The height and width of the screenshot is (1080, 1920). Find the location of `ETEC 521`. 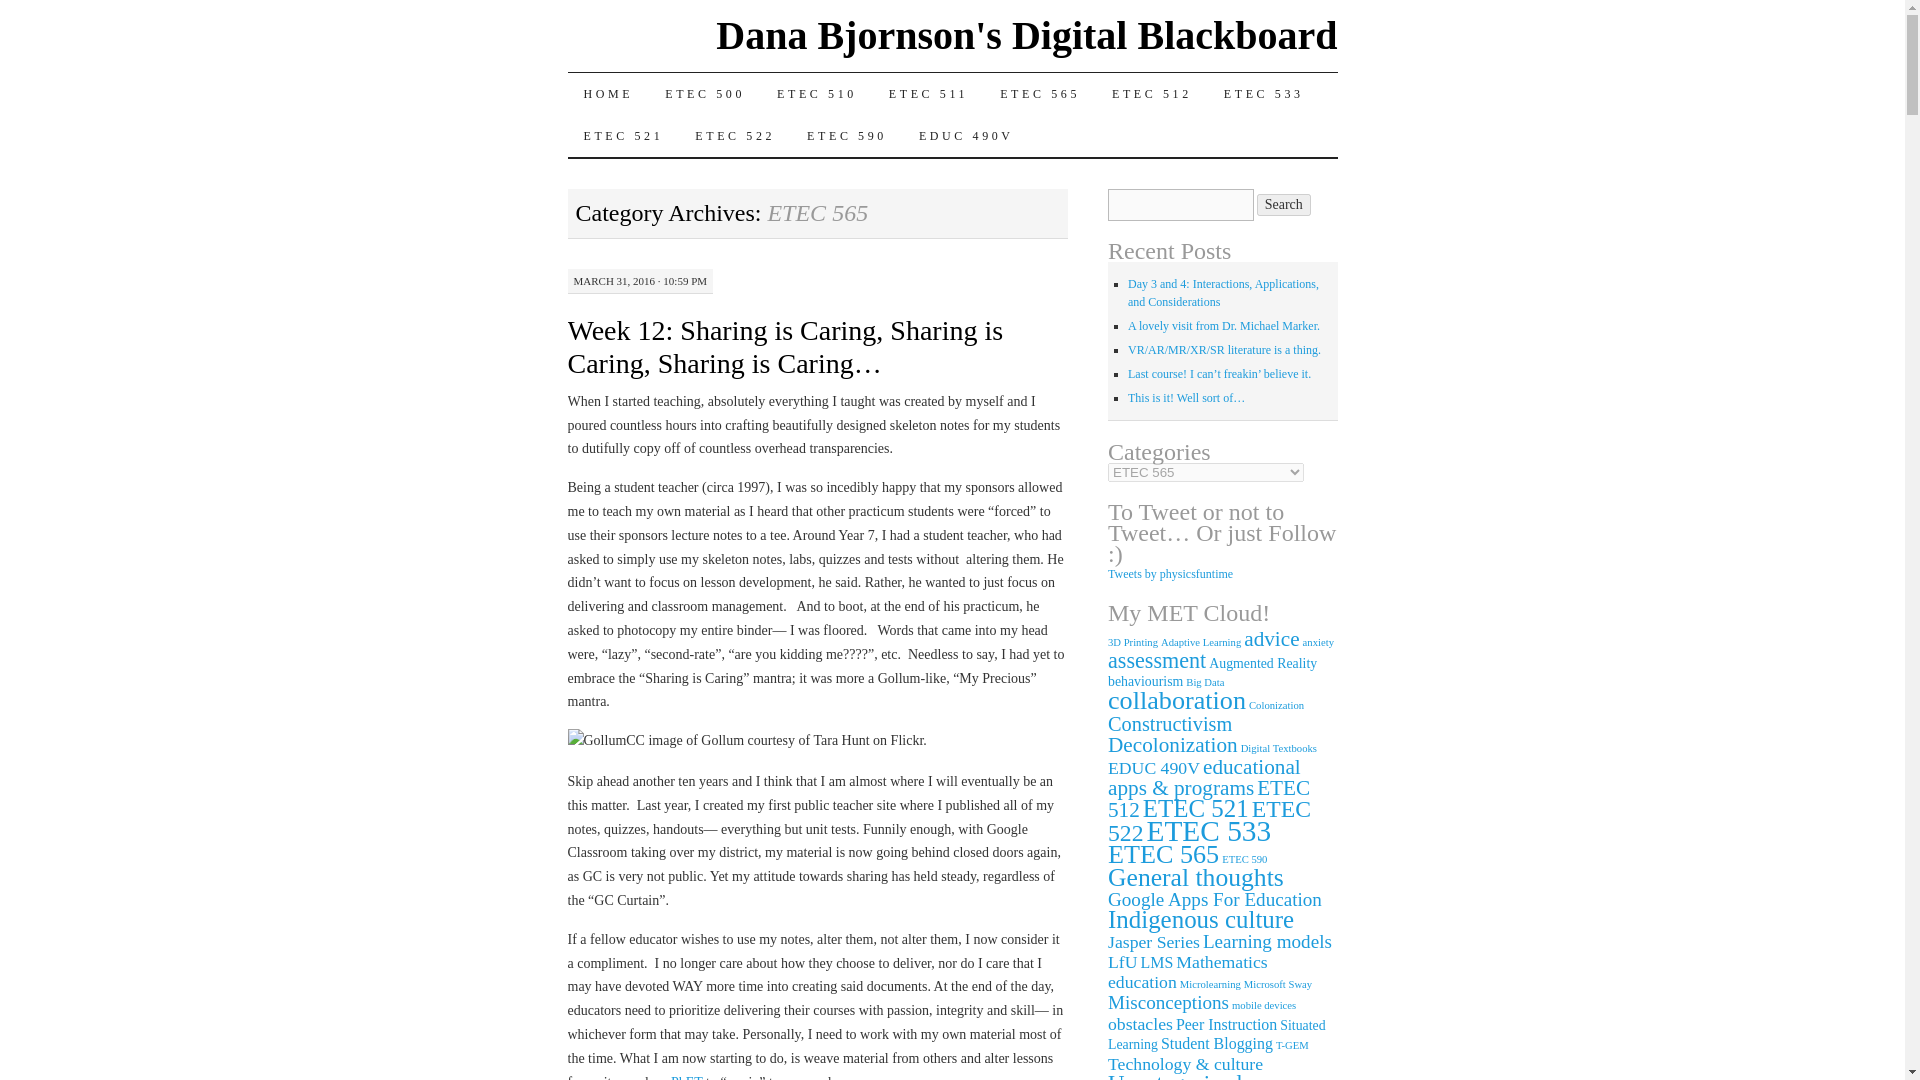

ETEC 521 is located at coordinates (624, 135).